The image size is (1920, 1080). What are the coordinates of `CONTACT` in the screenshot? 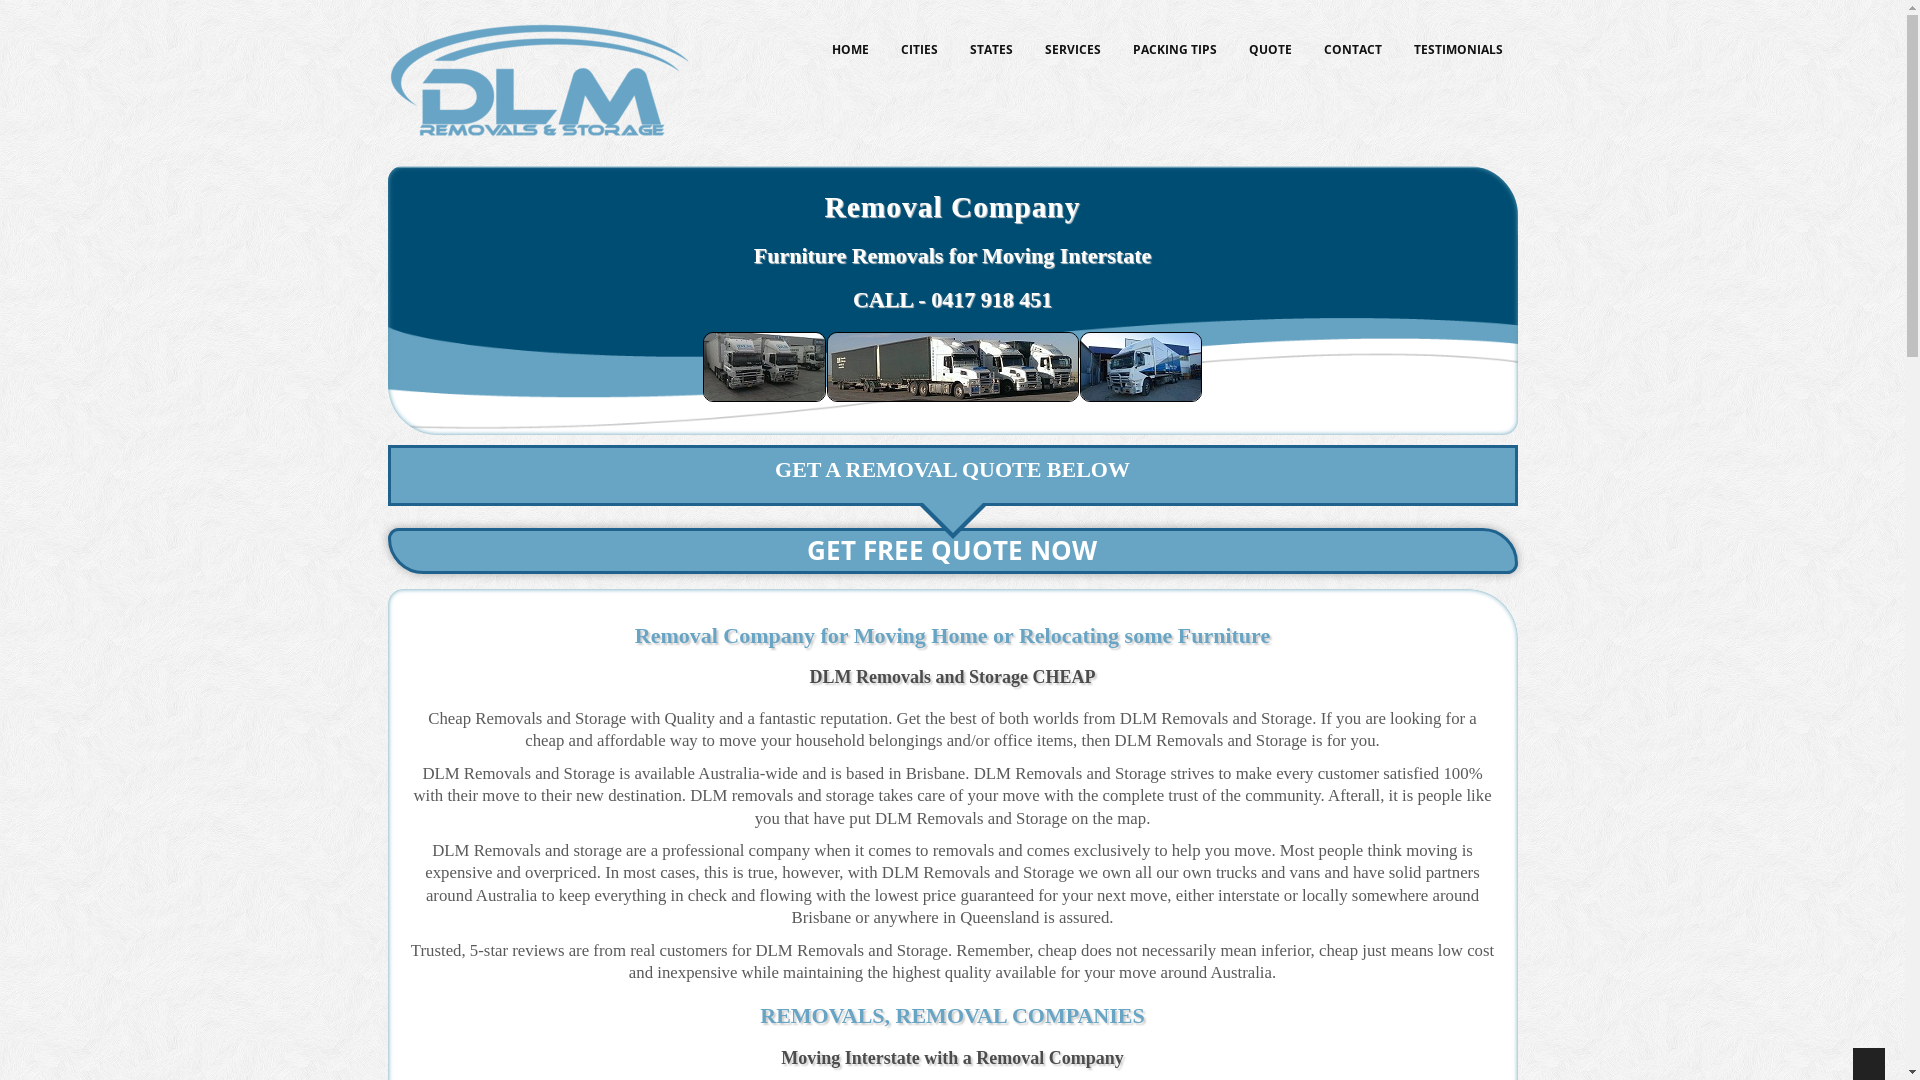 It's located at (1352, 50).